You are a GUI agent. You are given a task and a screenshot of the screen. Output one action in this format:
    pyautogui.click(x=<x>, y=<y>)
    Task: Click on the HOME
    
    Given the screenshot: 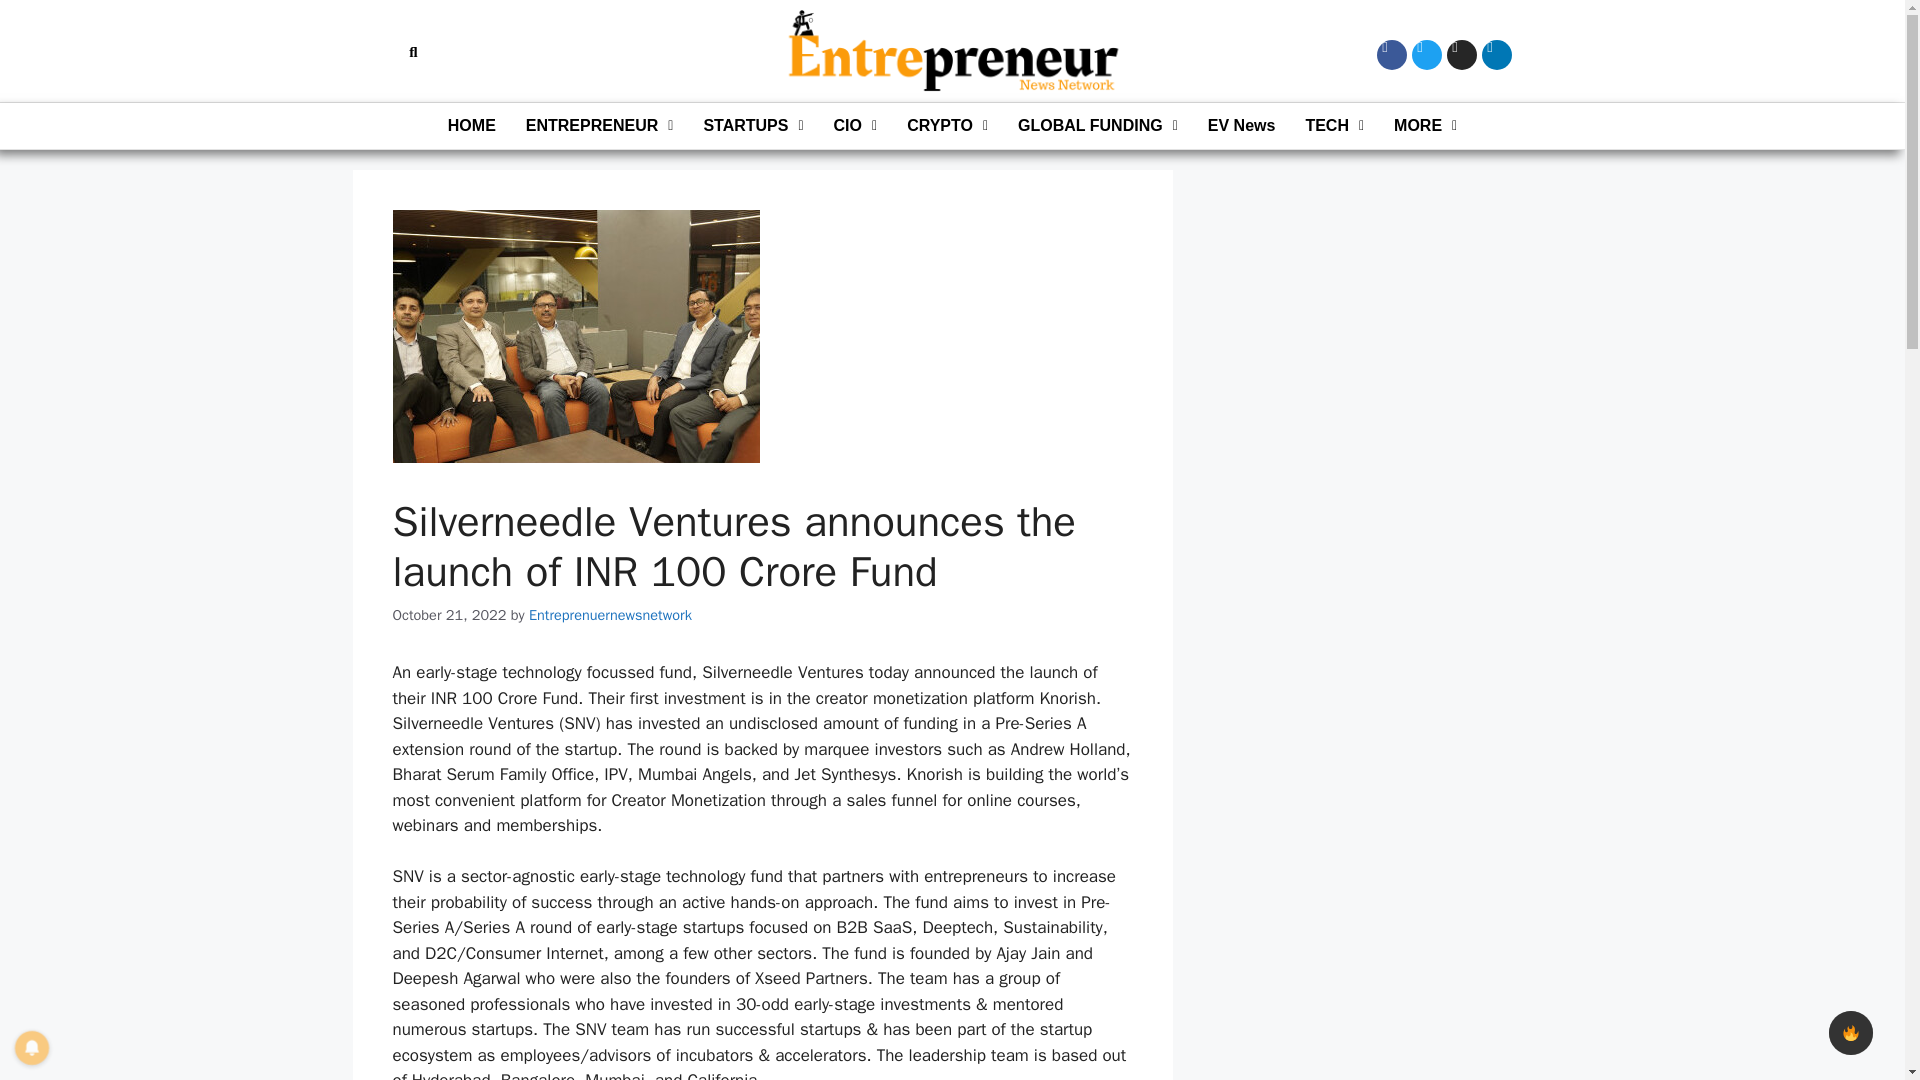 What is the action you would take?
    pyautogui.click(x=472, y=126)
    